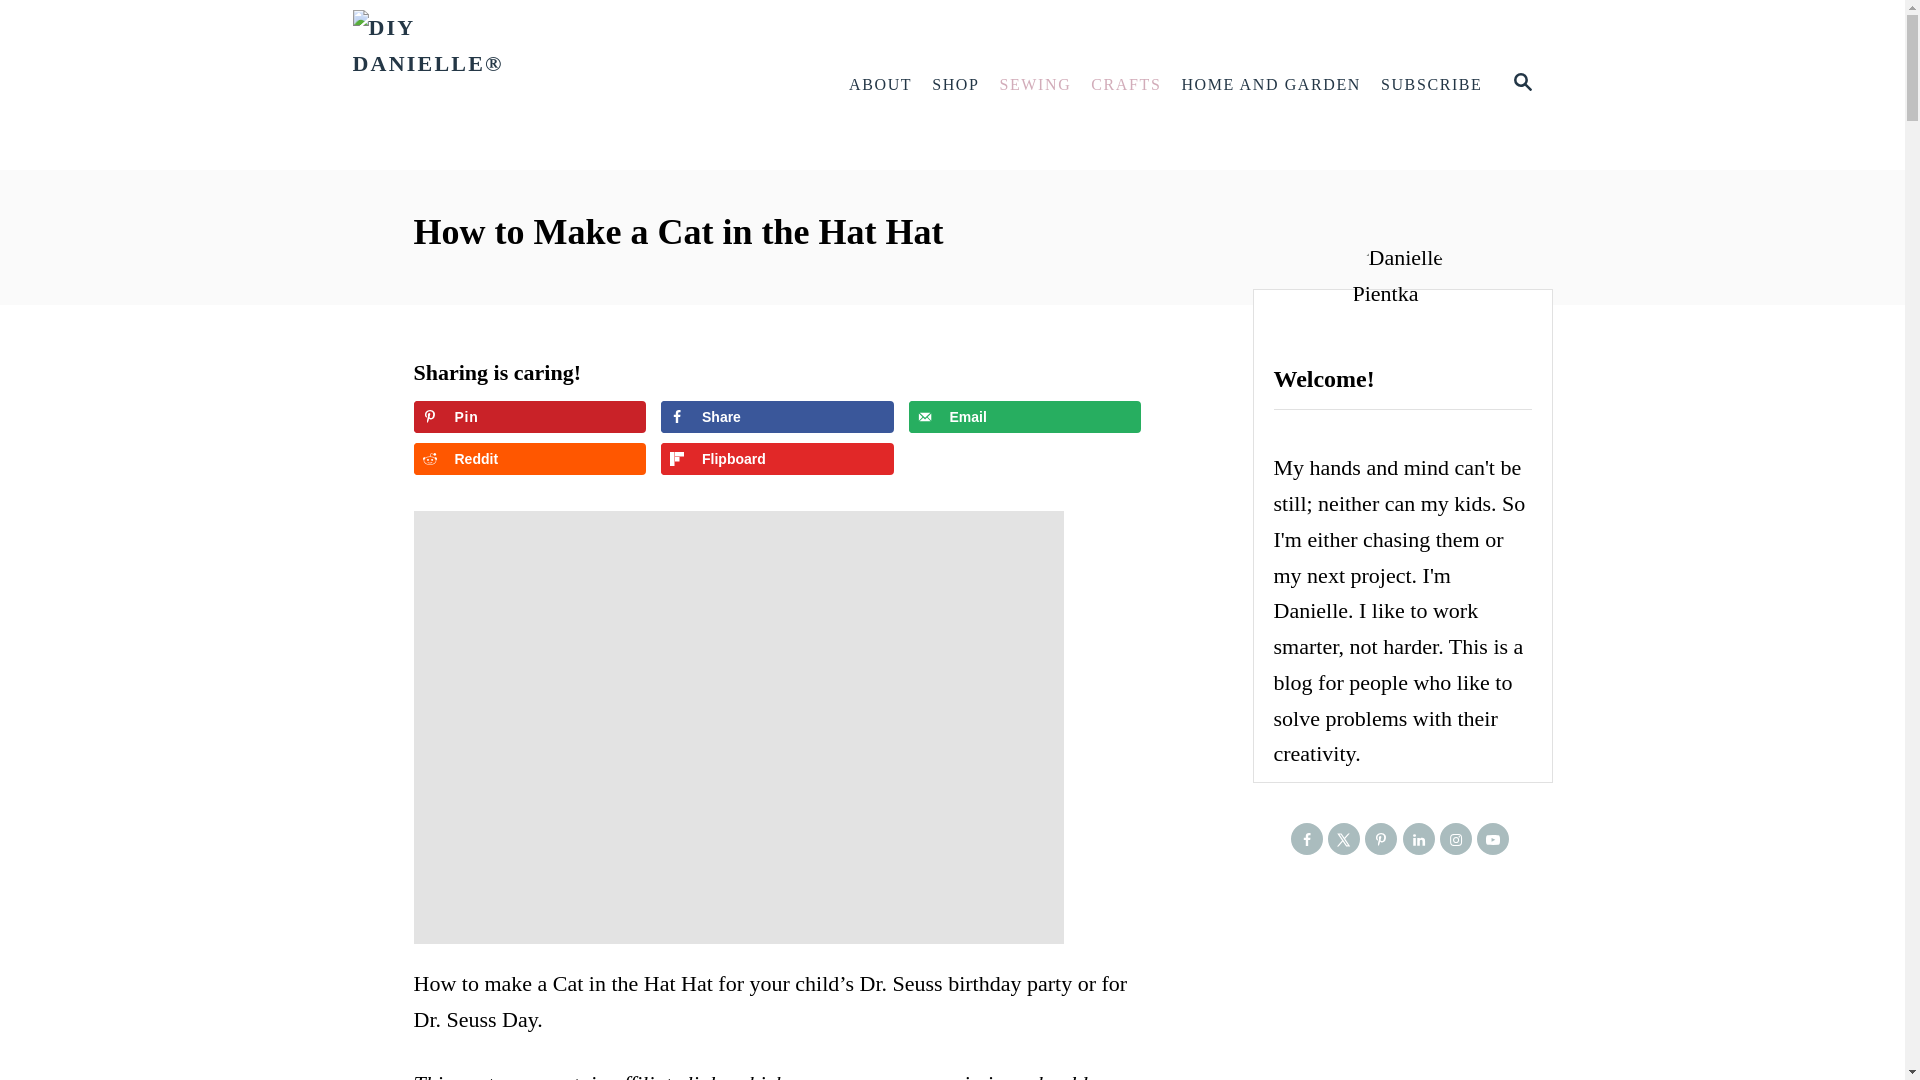 The width and height of the screenshot is (1920, 1080). I want to click on Pin, so click(530, 416).